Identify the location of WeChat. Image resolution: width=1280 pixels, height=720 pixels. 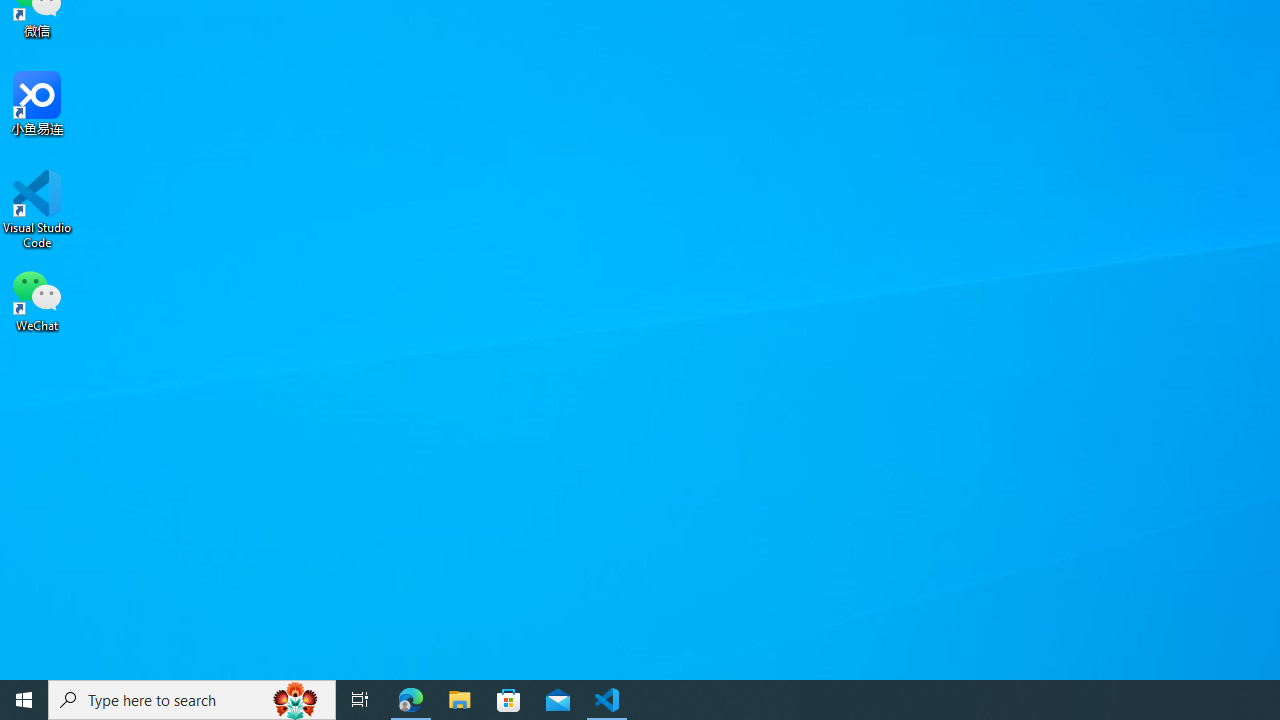
(37, 299).